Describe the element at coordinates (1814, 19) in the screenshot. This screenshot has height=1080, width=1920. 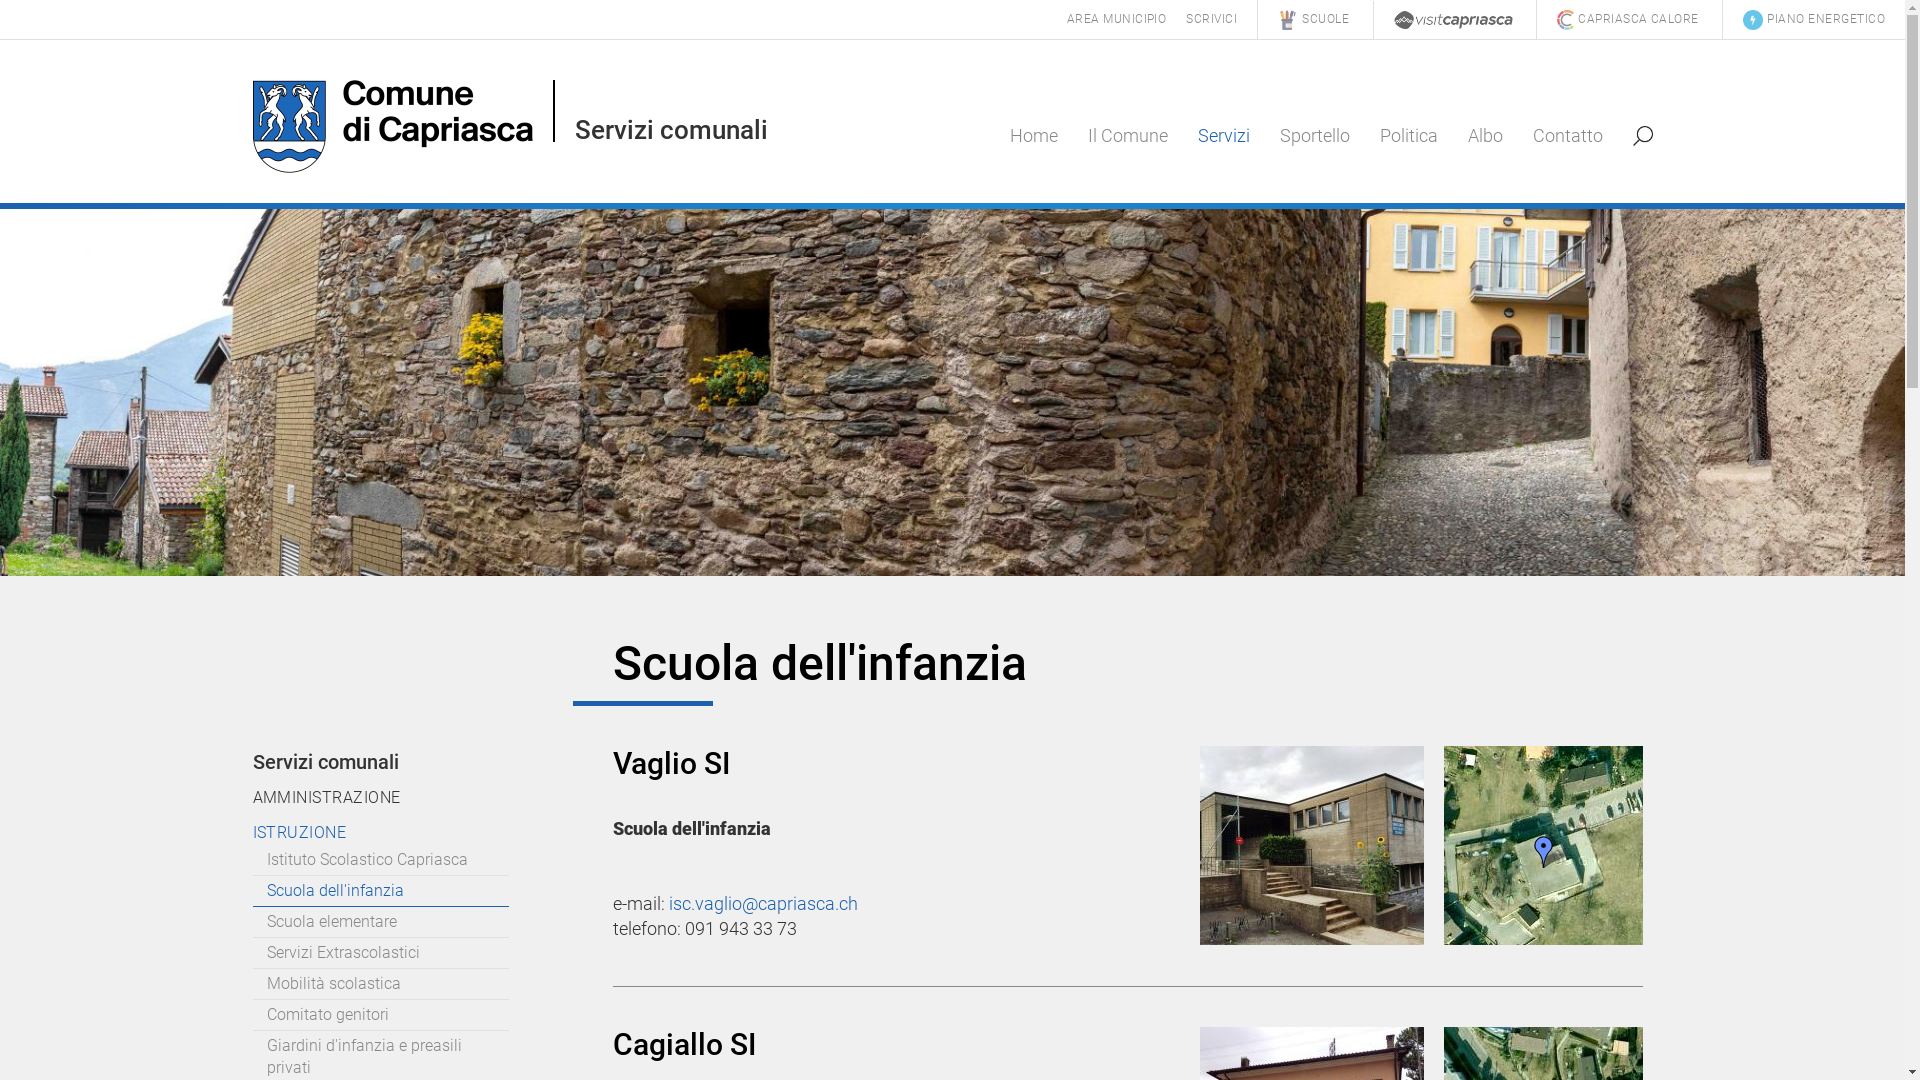
I see `PIANO ENERGETICO` at that location.